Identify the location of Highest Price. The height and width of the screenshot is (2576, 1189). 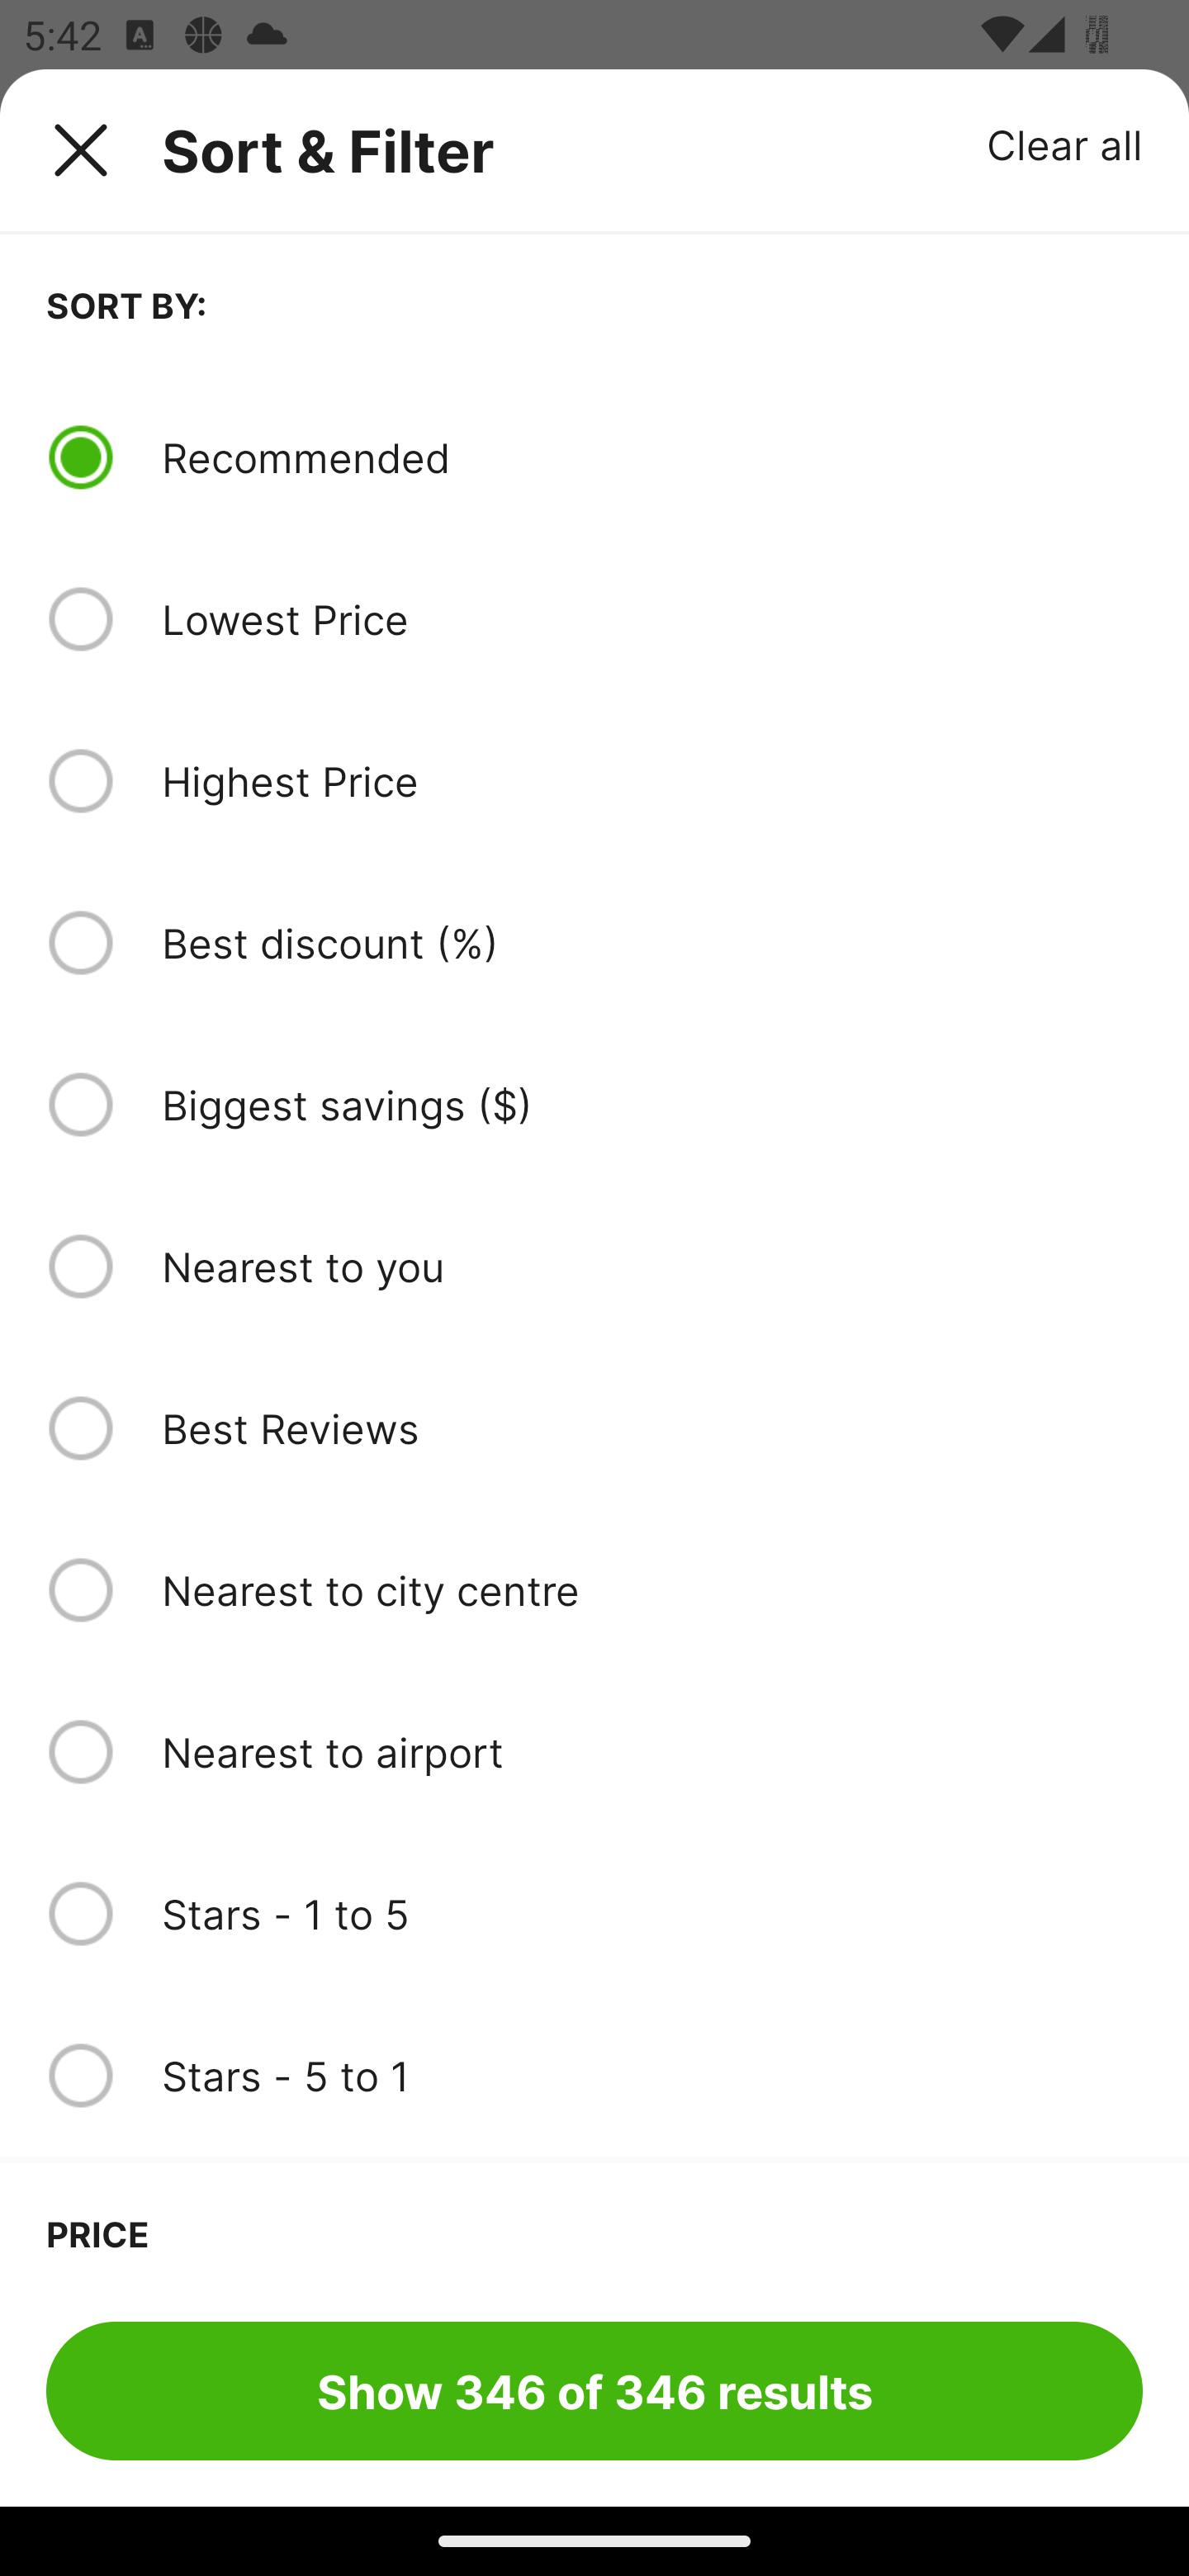
(651, 780).